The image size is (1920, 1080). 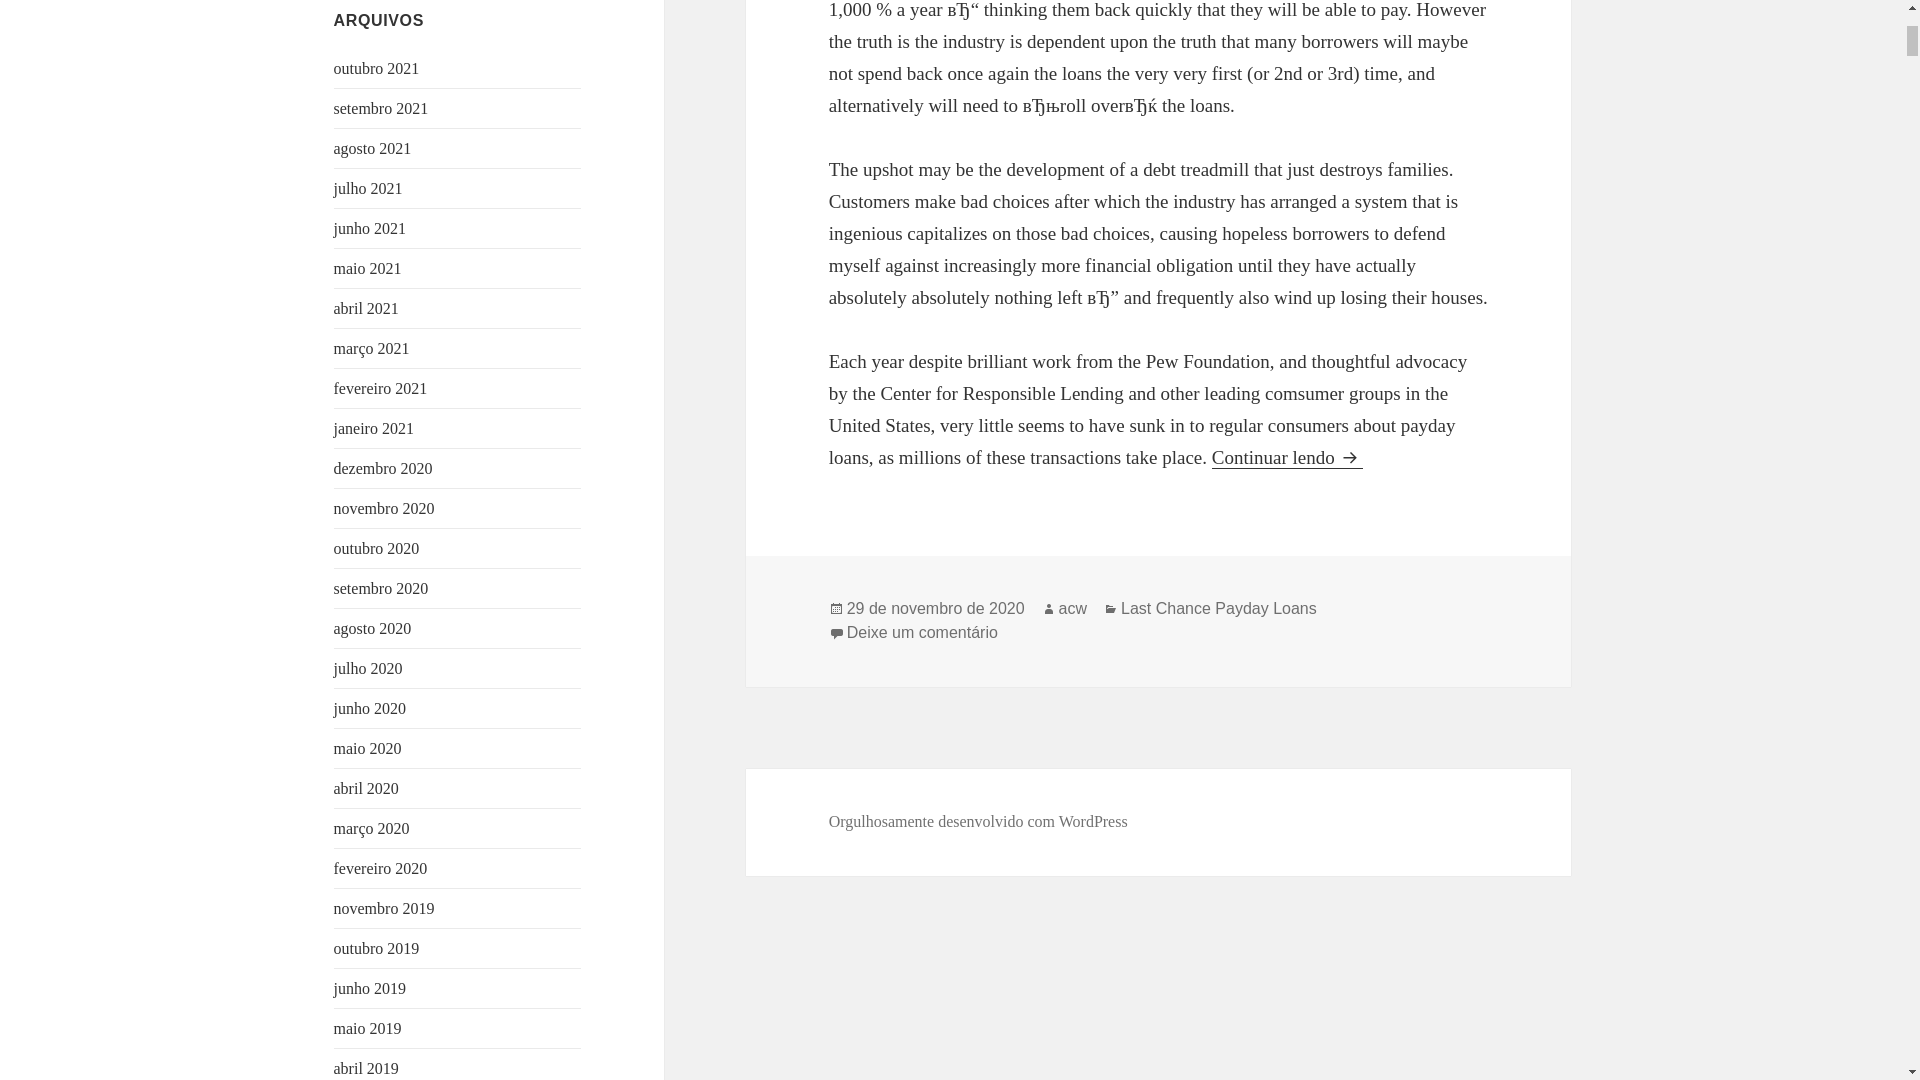 What do you see at coordinates (384, 508) in the screenshot?
I see `novembro 2020` at bounding box center [384, 508].